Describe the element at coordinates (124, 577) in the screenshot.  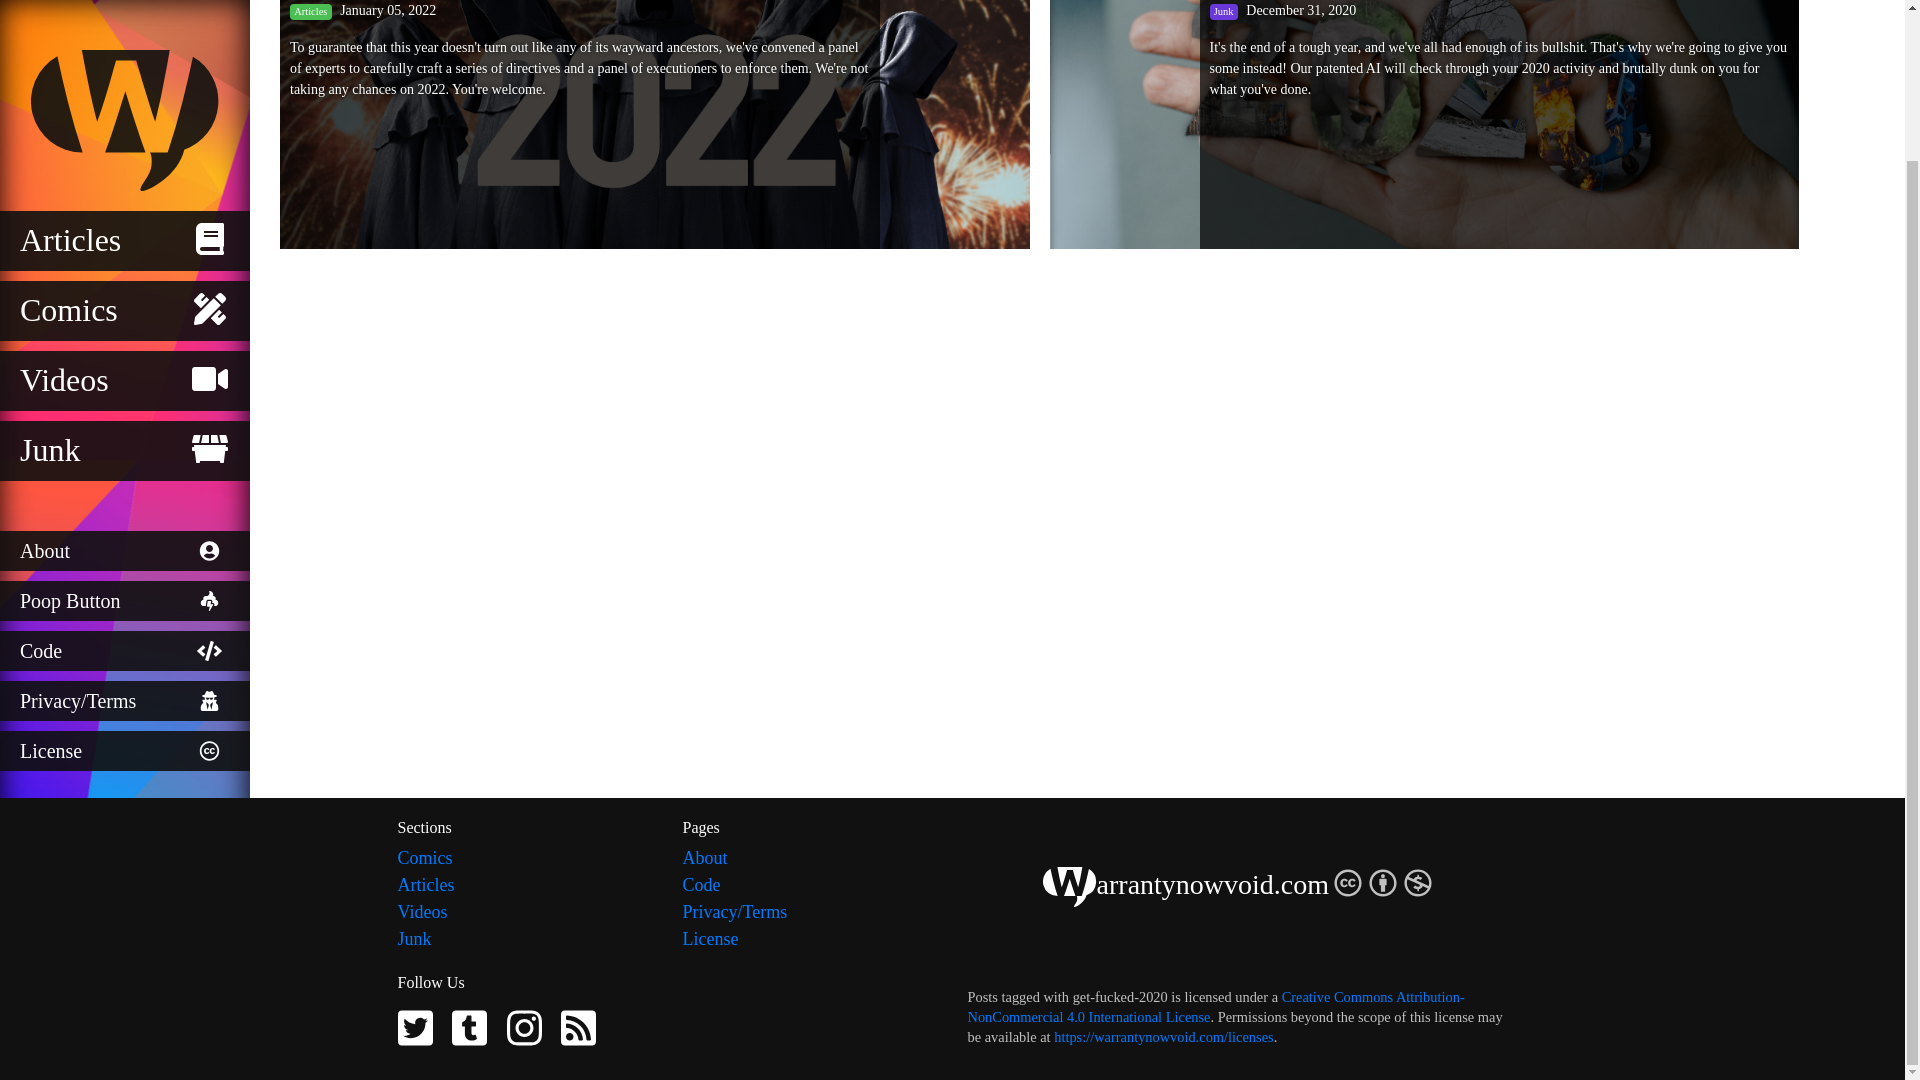
I see `License` at that location.